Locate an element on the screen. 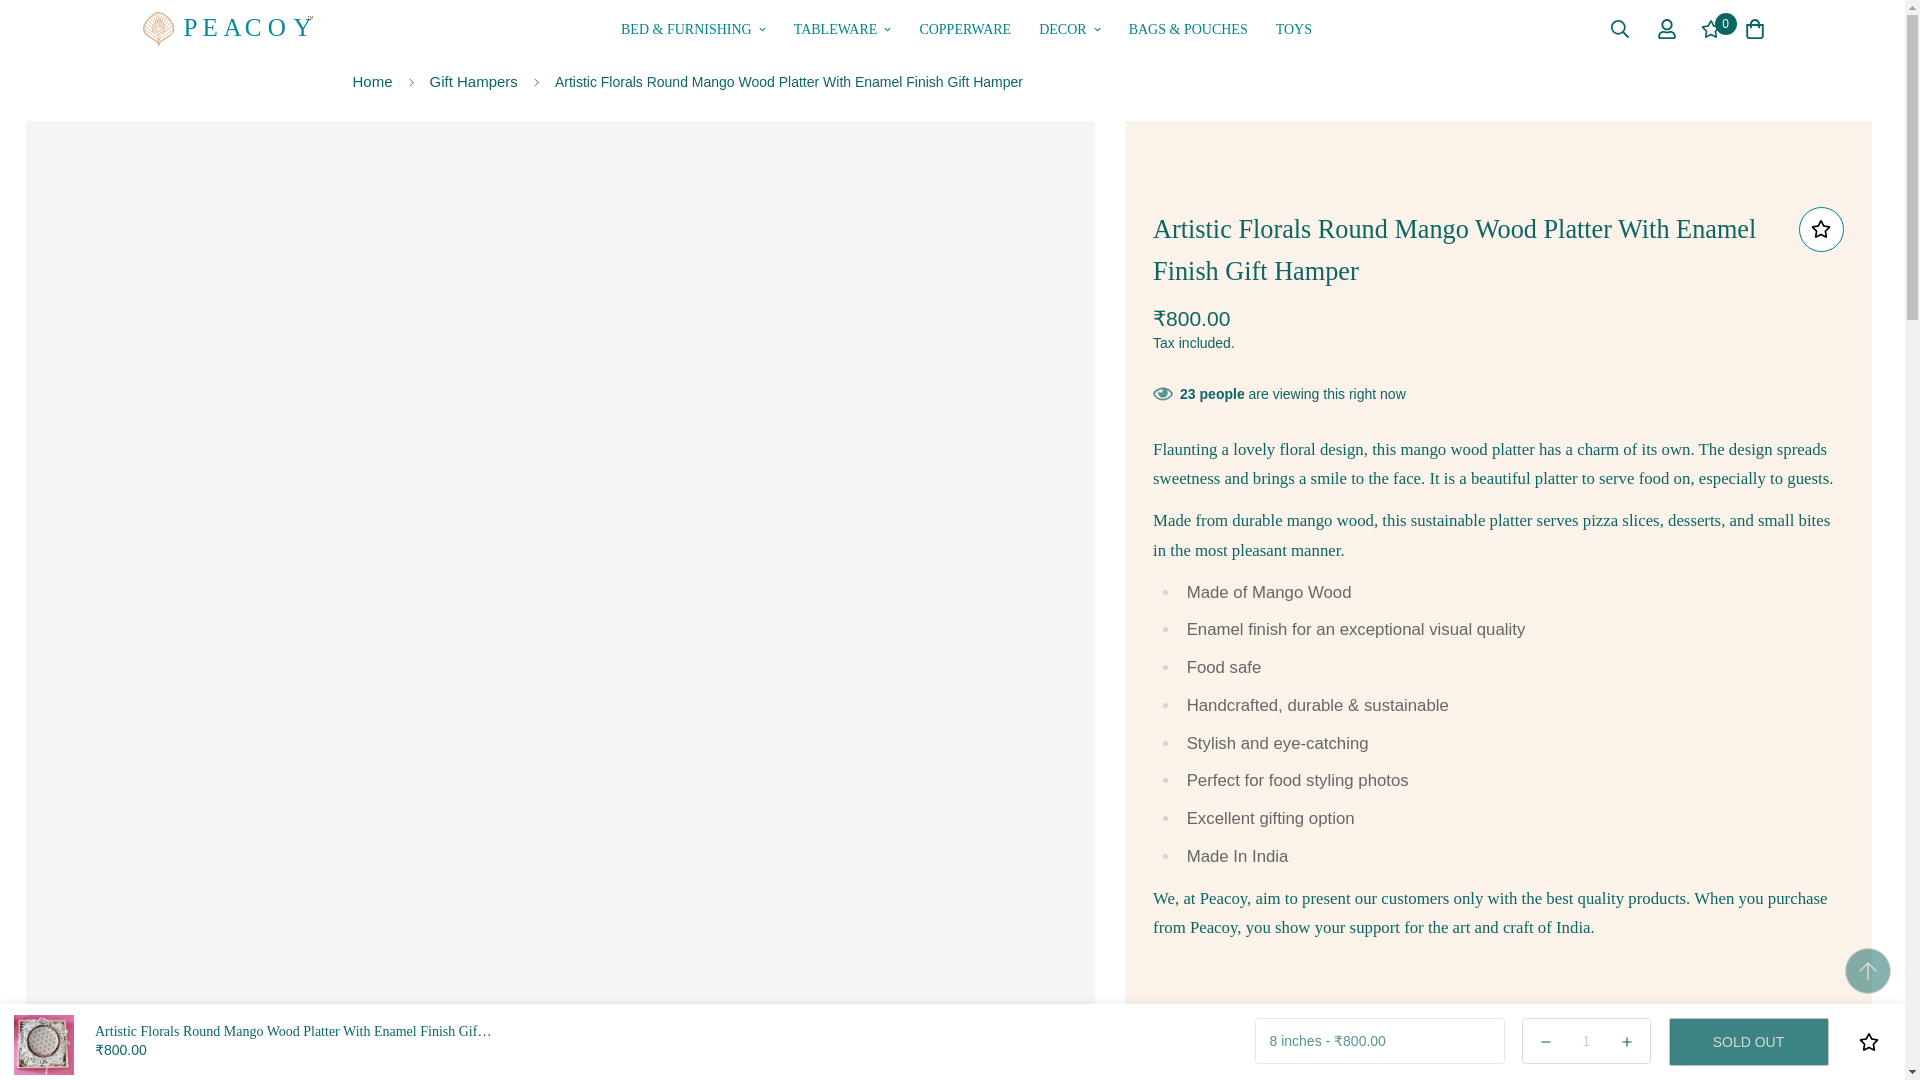 Image resolution: width=1920 pixels, height=1080 pixels. TOYS is located at coordinates (1294, 29).